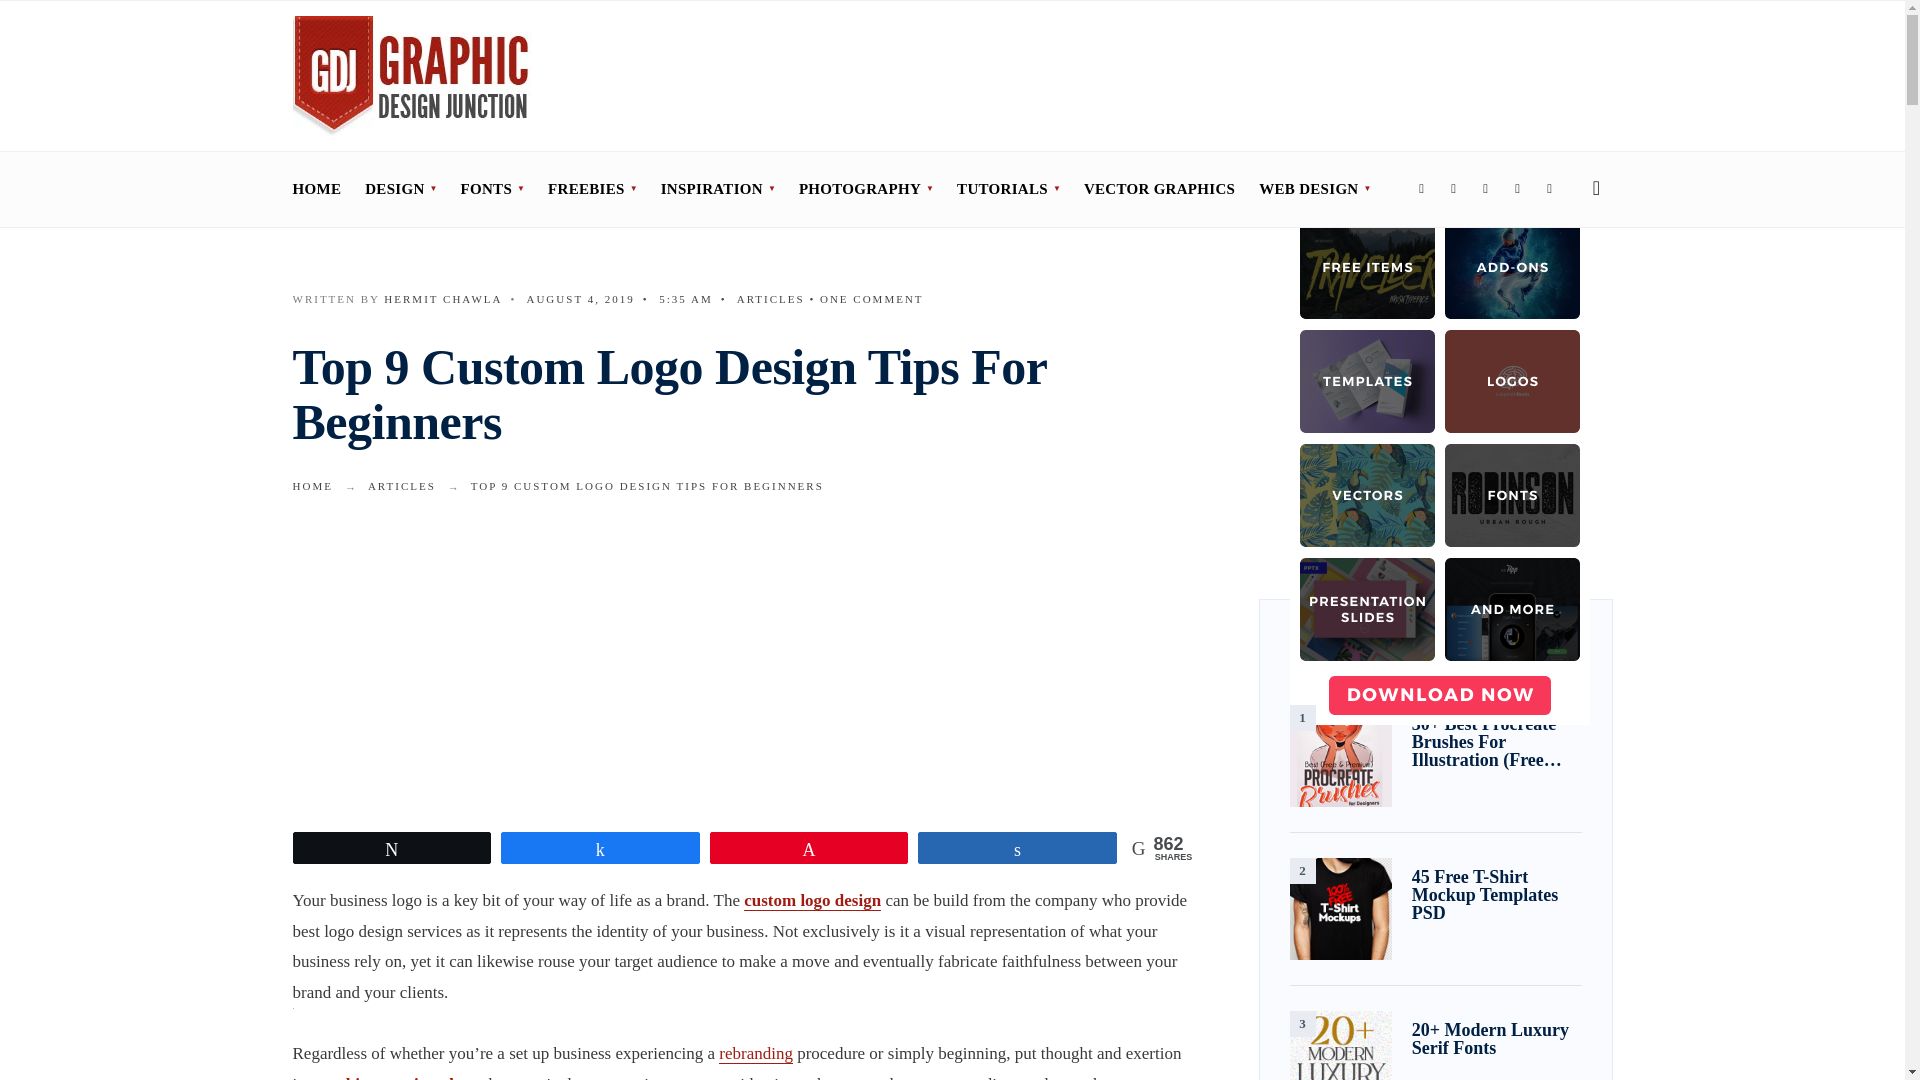 This screenshot has width=1920, height=1080. I want to click on HOME, so click(316, 189).